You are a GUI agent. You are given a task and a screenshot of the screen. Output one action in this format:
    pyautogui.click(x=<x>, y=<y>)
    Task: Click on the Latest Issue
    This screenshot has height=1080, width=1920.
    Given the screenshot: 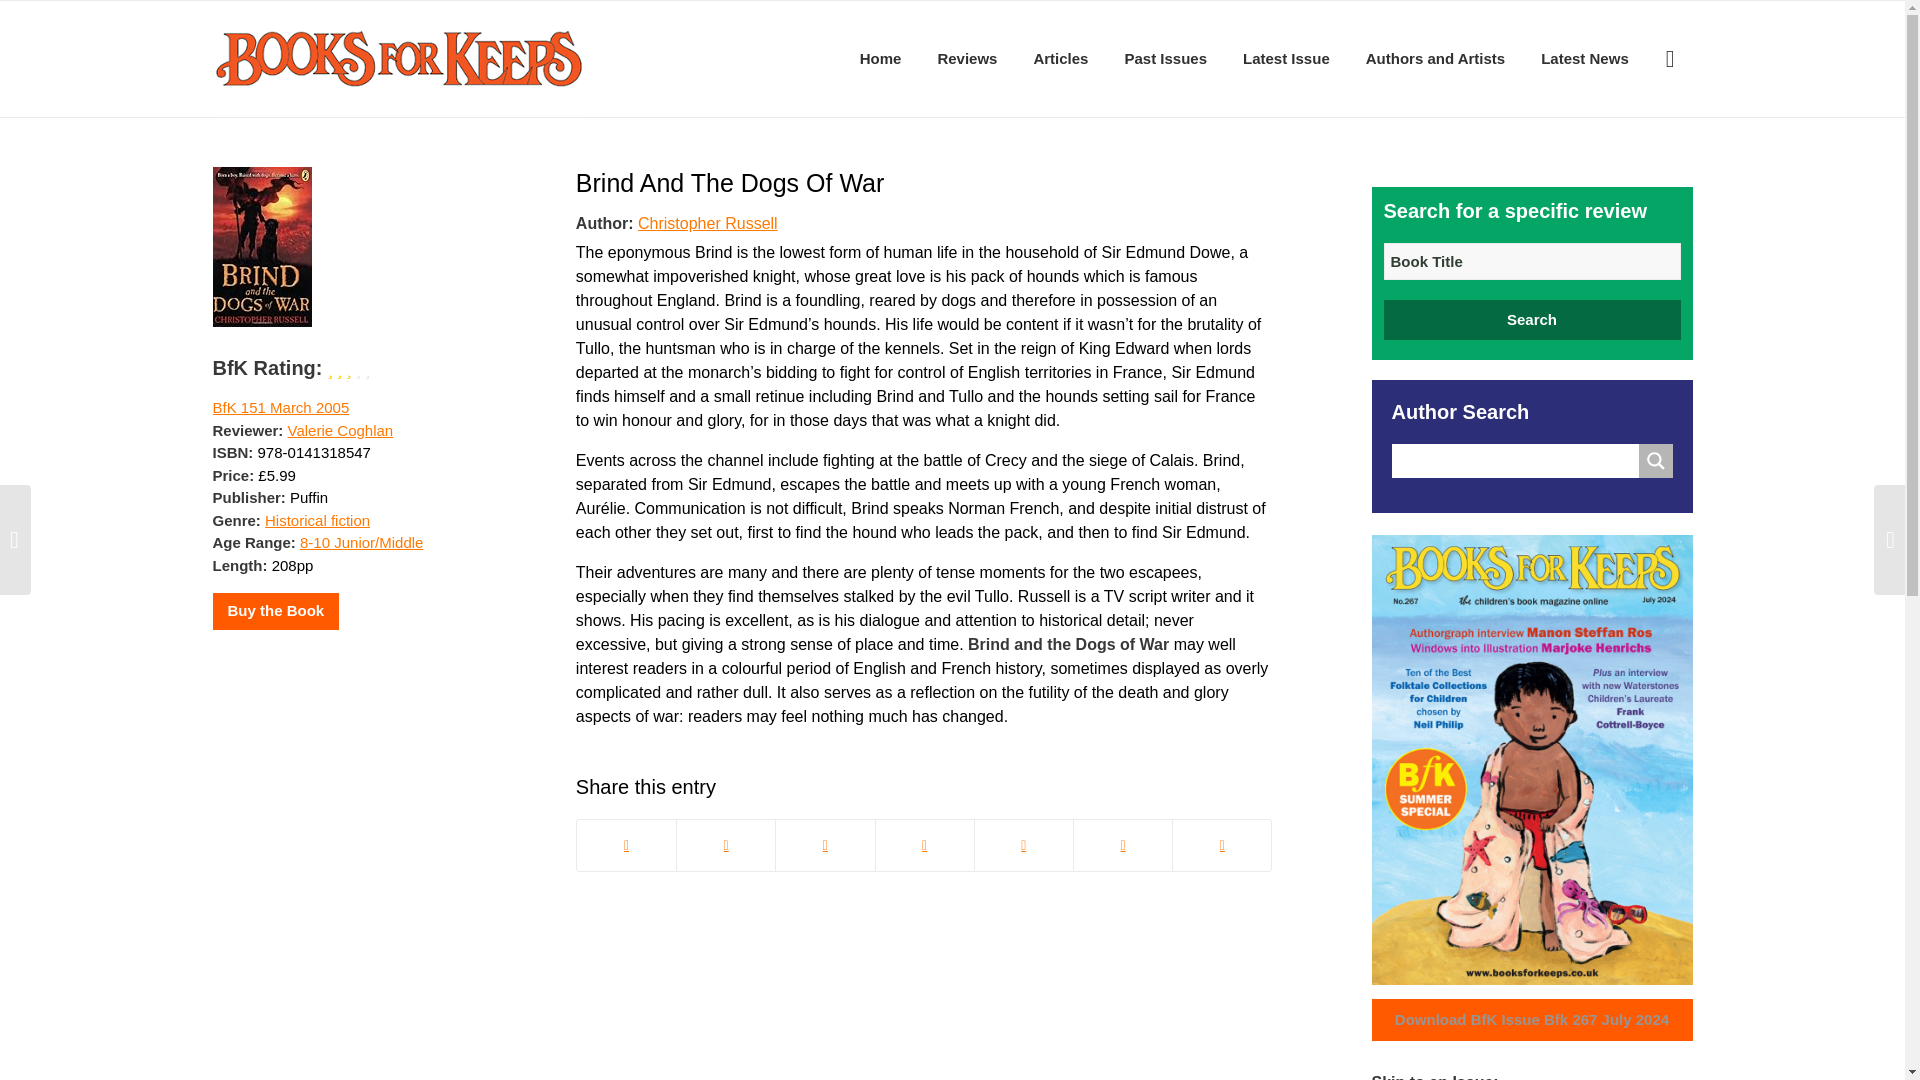 What is the action you would take?
    pyautogui.click(x=1286, y=58)
    